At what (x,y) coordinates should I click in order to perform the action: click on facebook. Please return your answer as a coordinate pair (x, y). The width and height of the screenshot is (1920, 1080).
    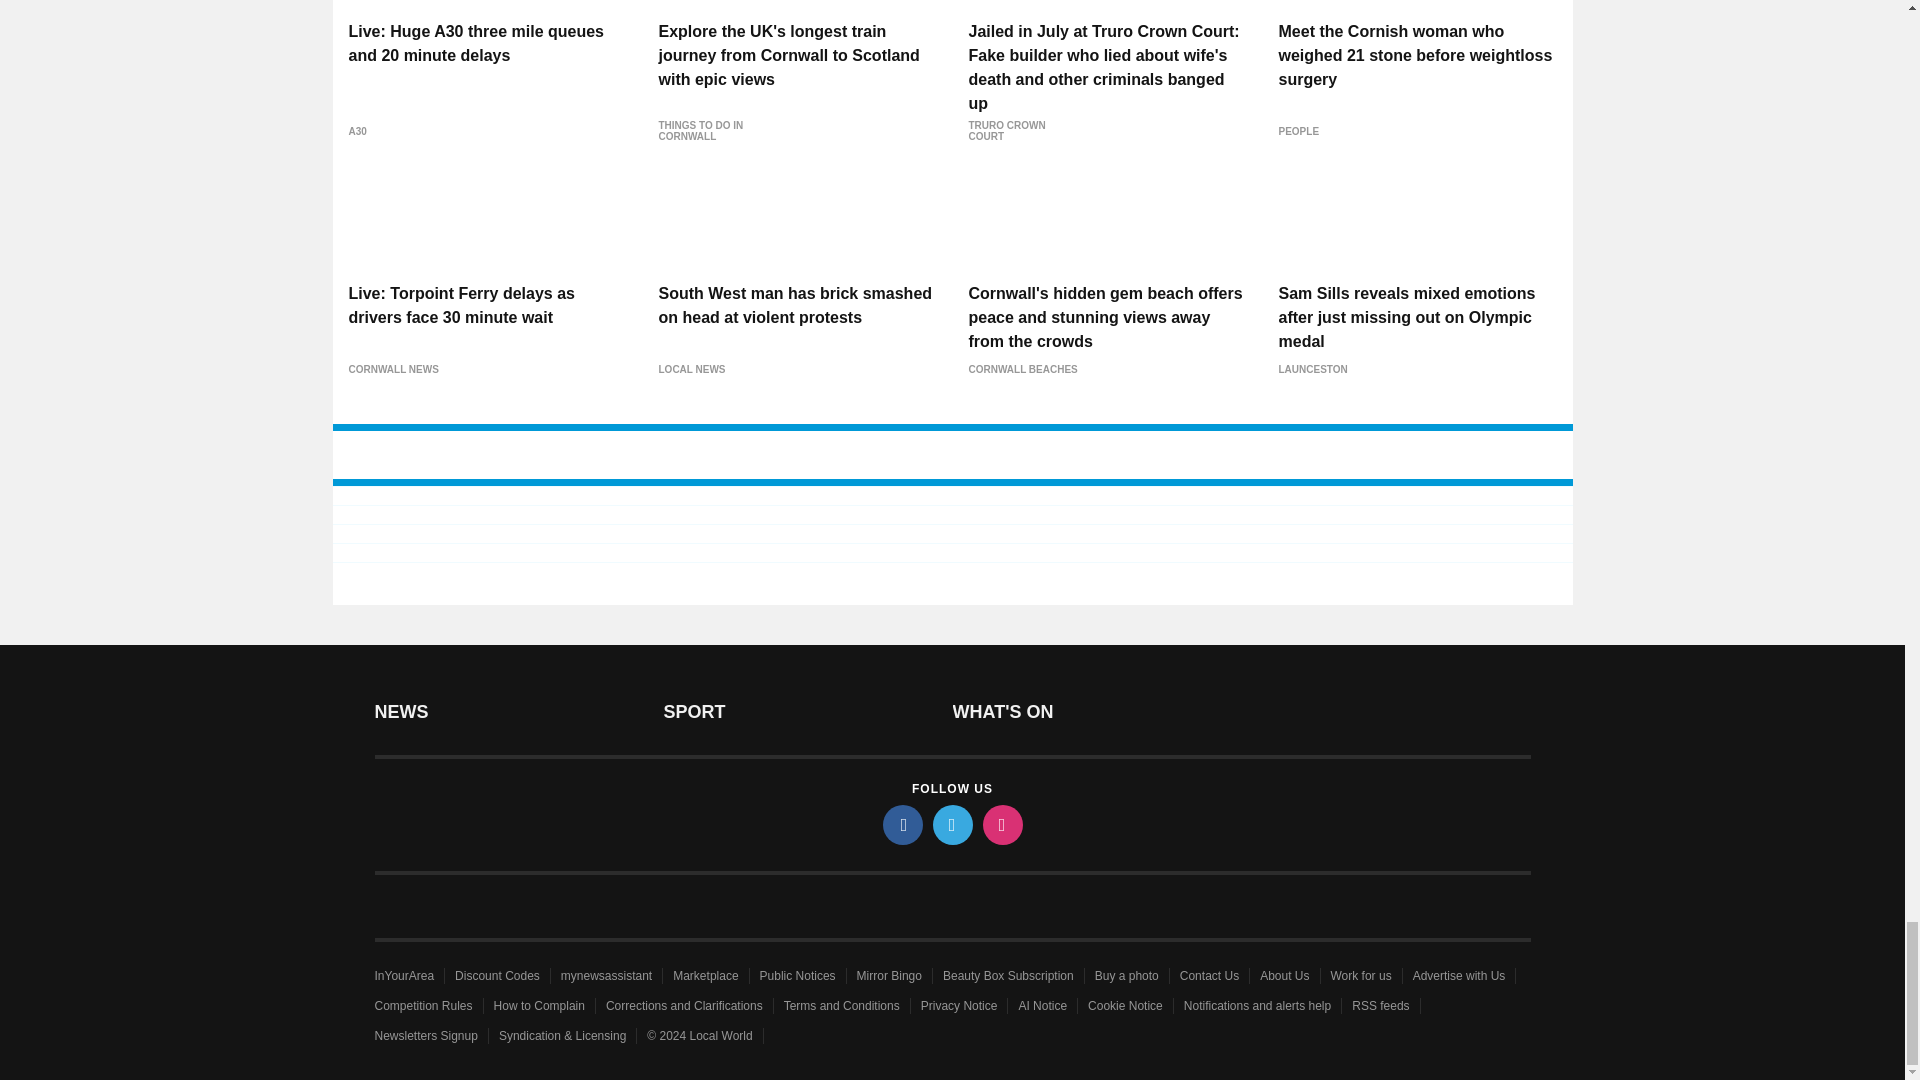
    Looking at the image, I should click on (901, 824).